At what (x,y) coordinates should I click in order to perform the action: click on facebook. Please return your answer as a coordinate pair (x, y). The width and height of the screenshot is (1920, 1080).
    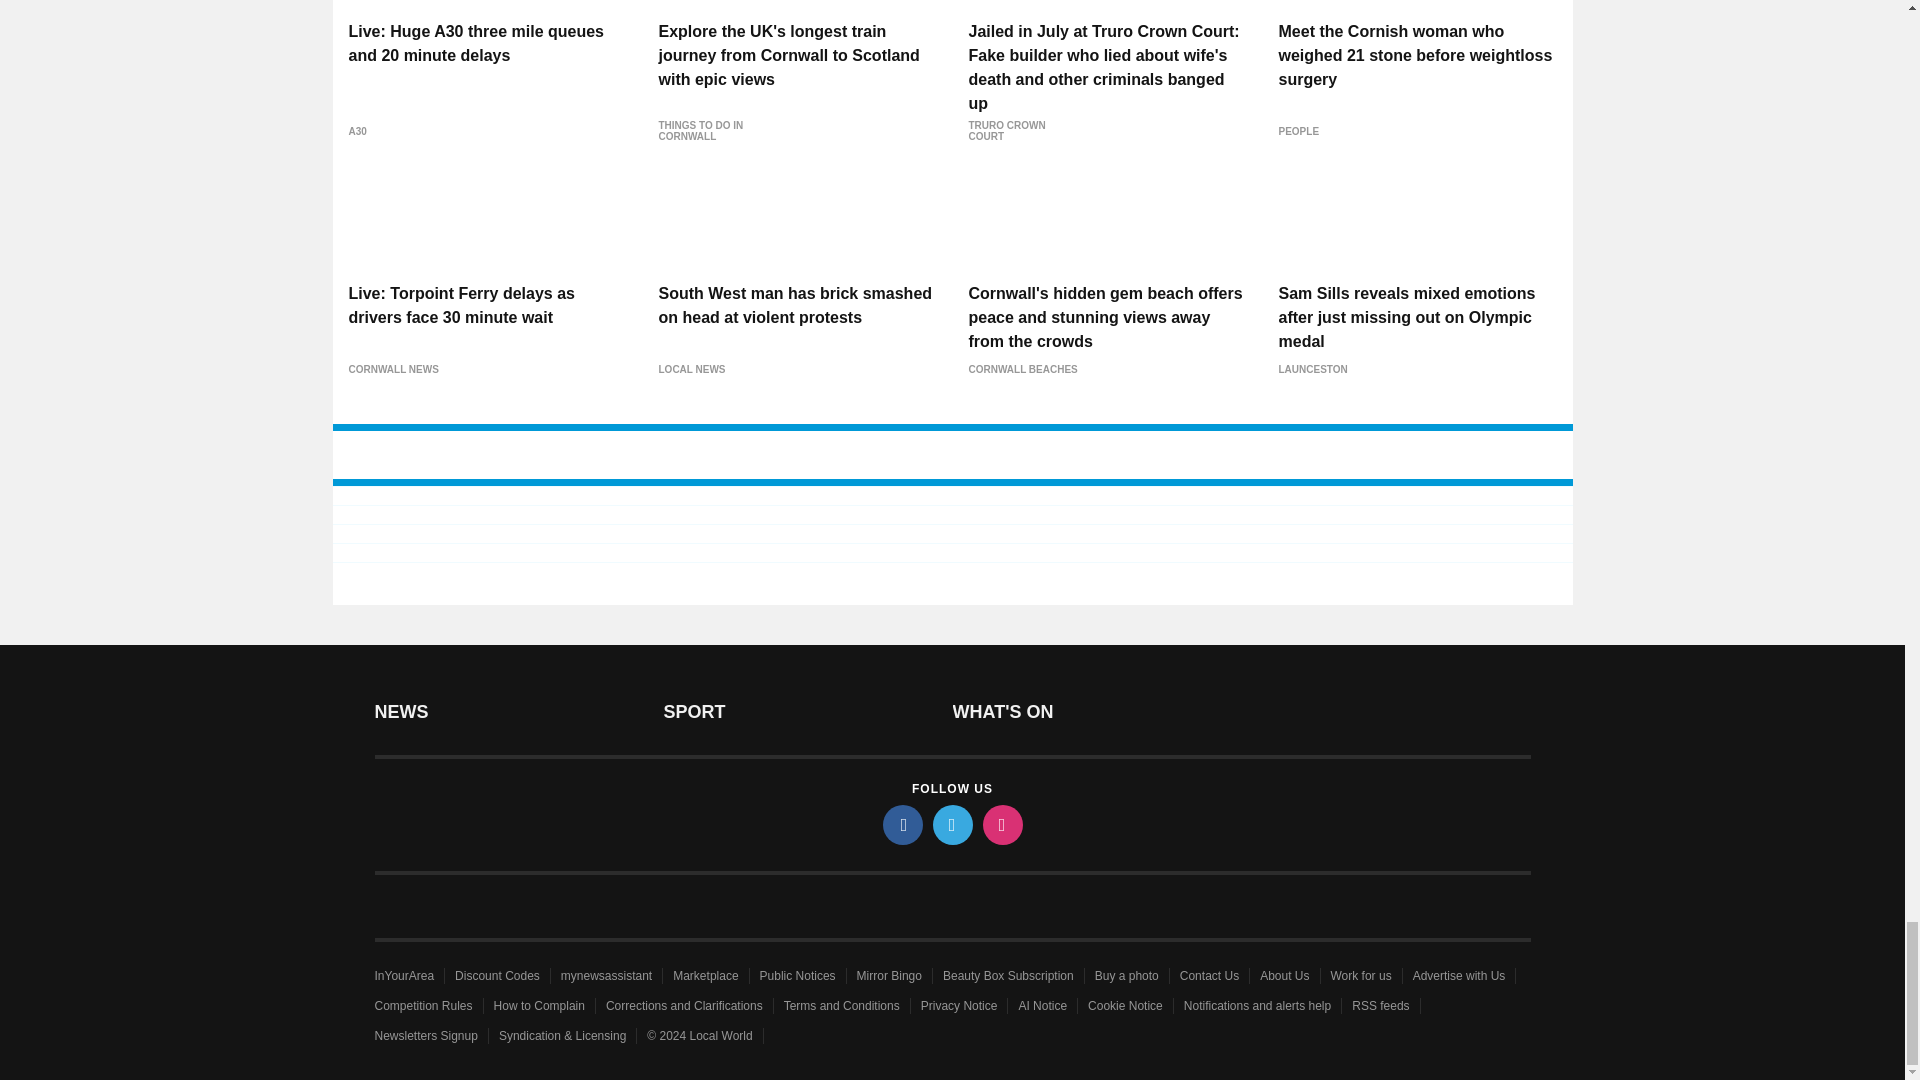
    Looking at the image, I should click on (901, 824).